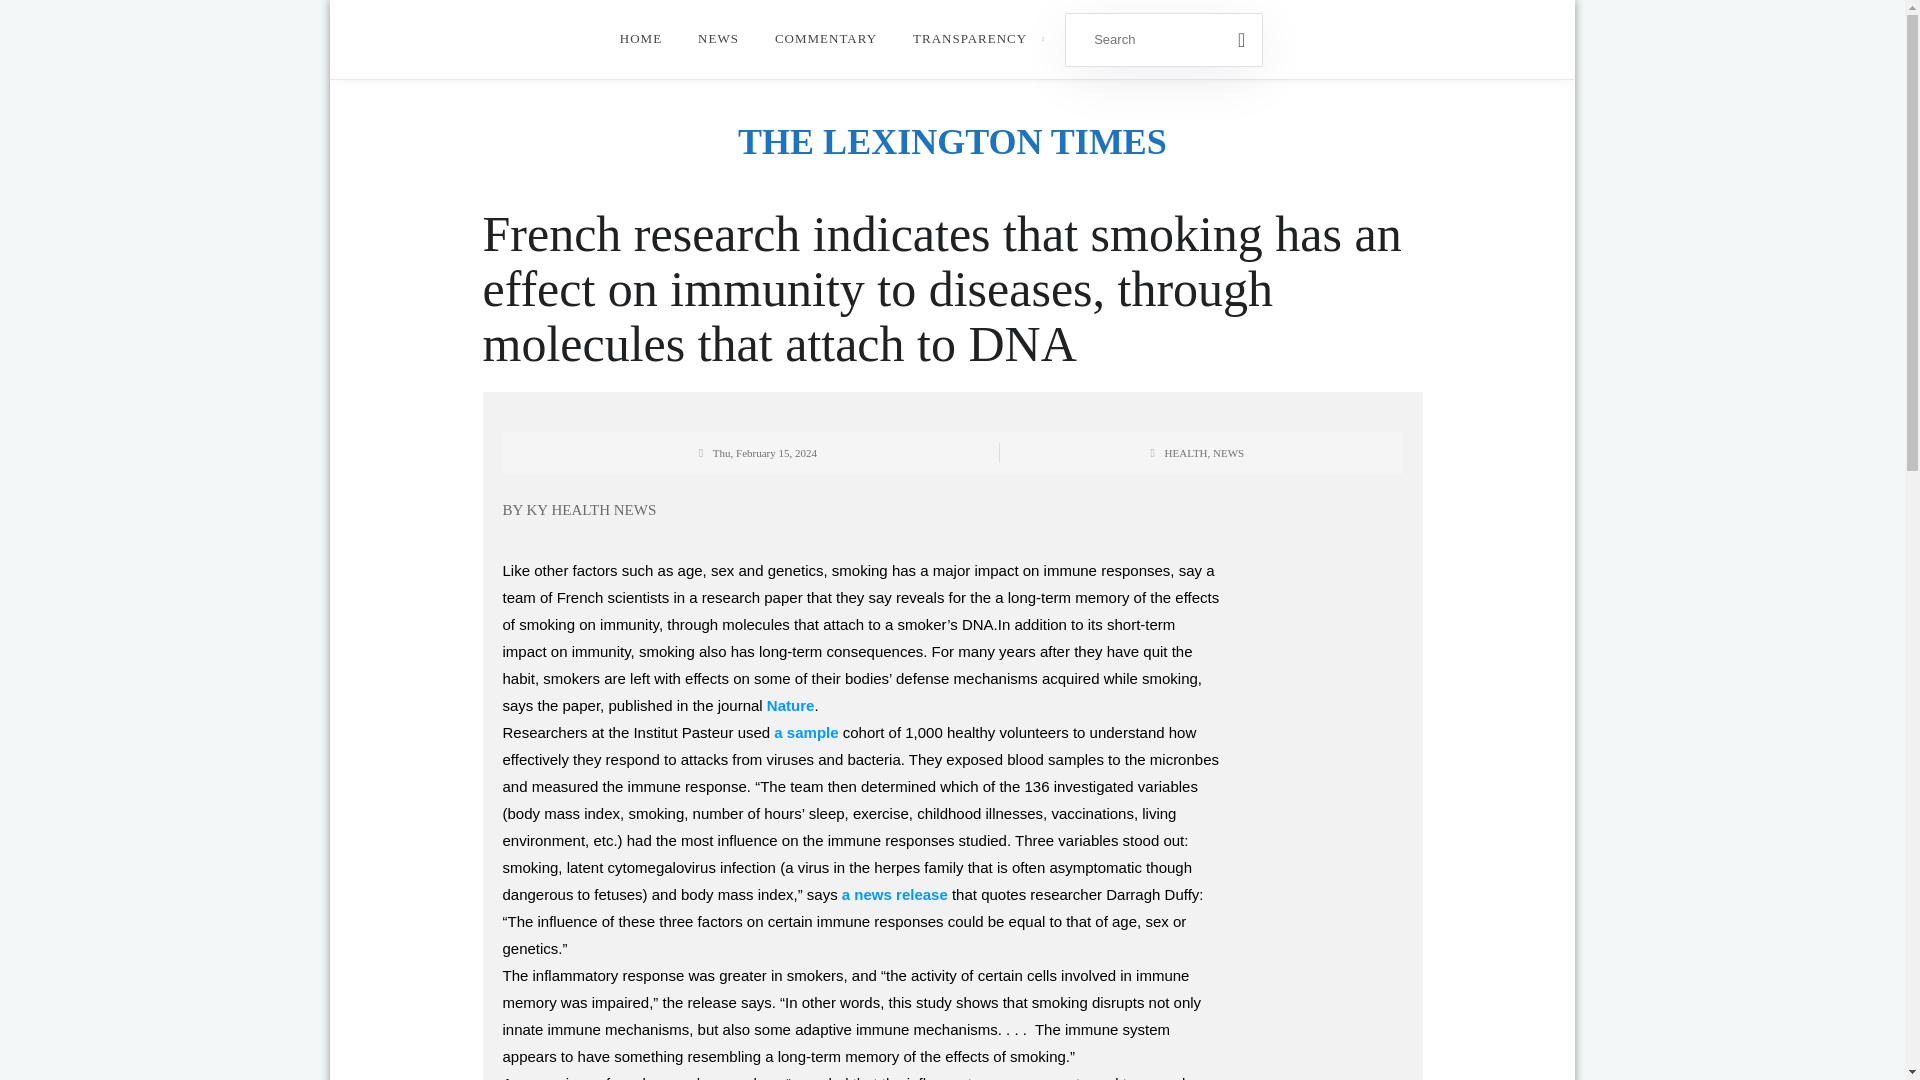  Describe the element at coordinates (718, 39) in the screenshot. I see `NEWS` at that location.